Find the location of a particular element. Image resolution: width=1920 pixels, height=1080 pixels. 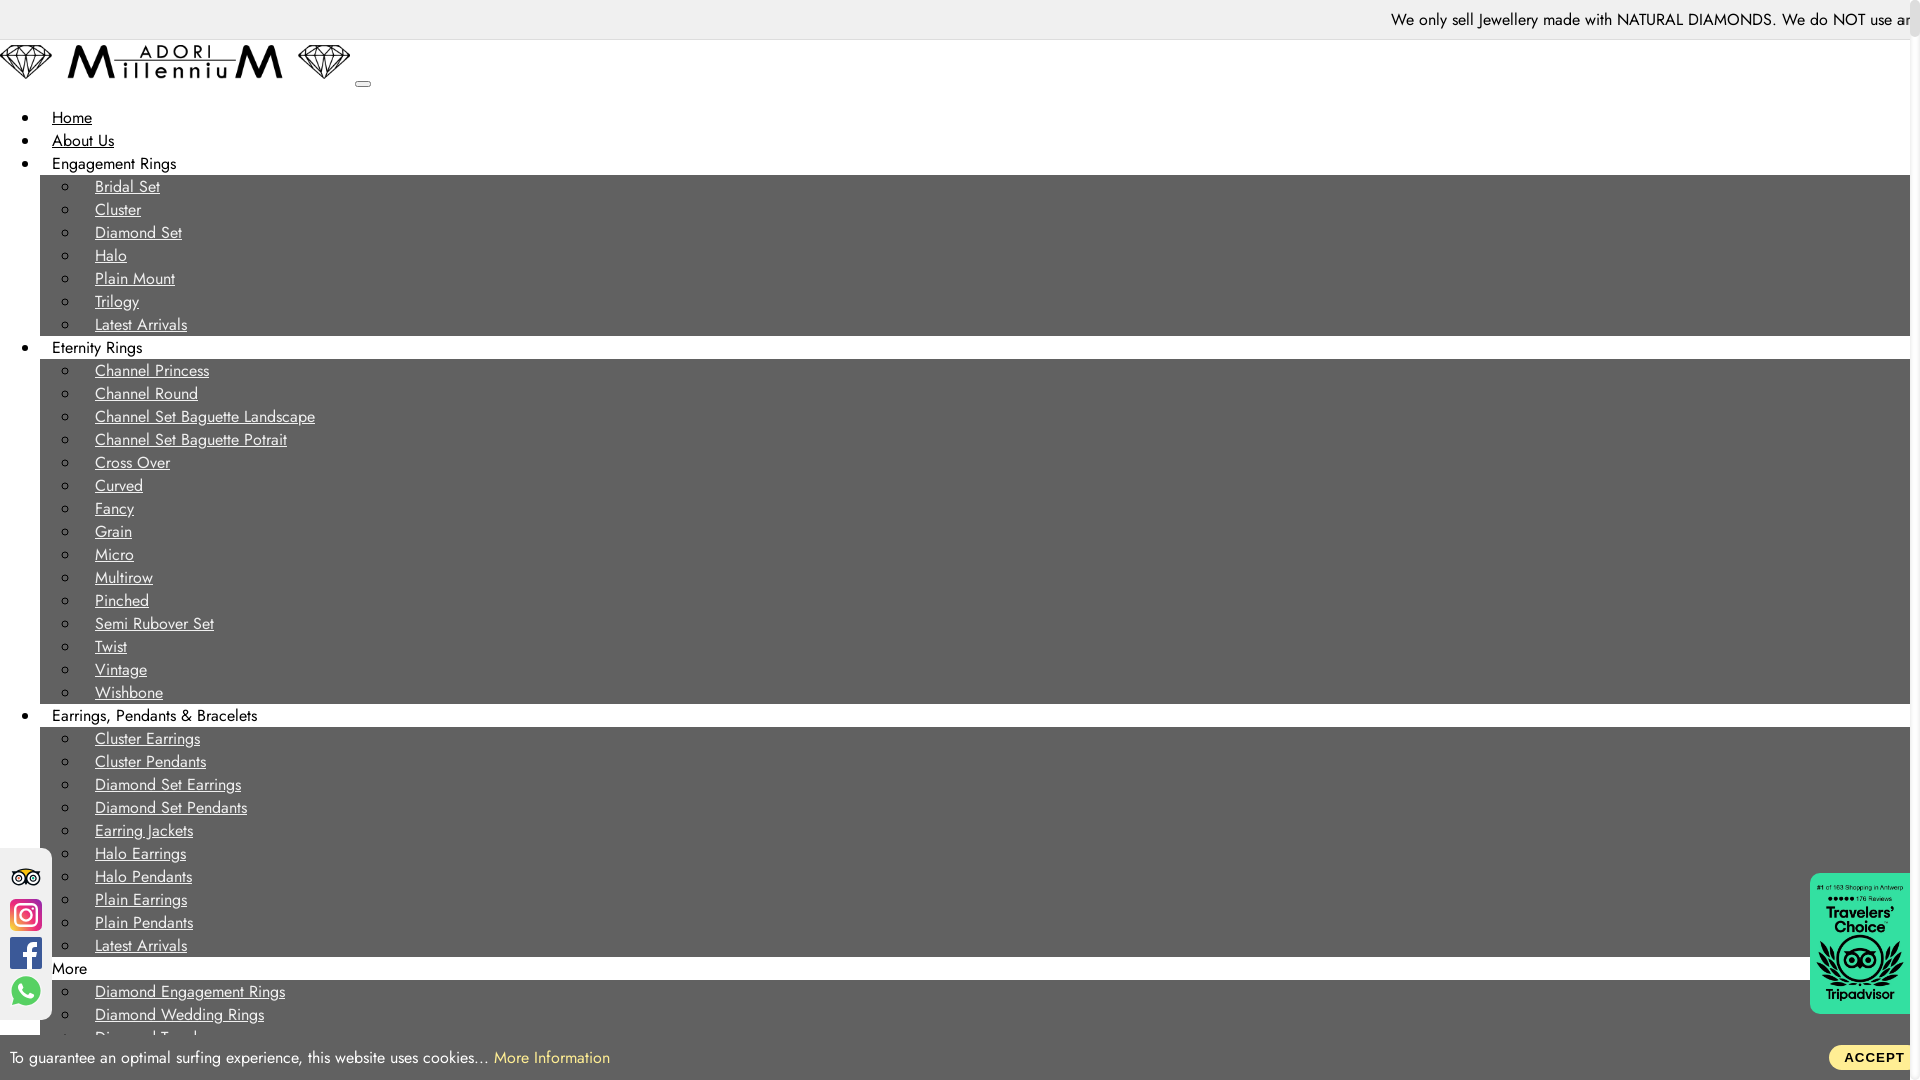

Facebook | Adori Millennium is located at coordinates (26, 953).